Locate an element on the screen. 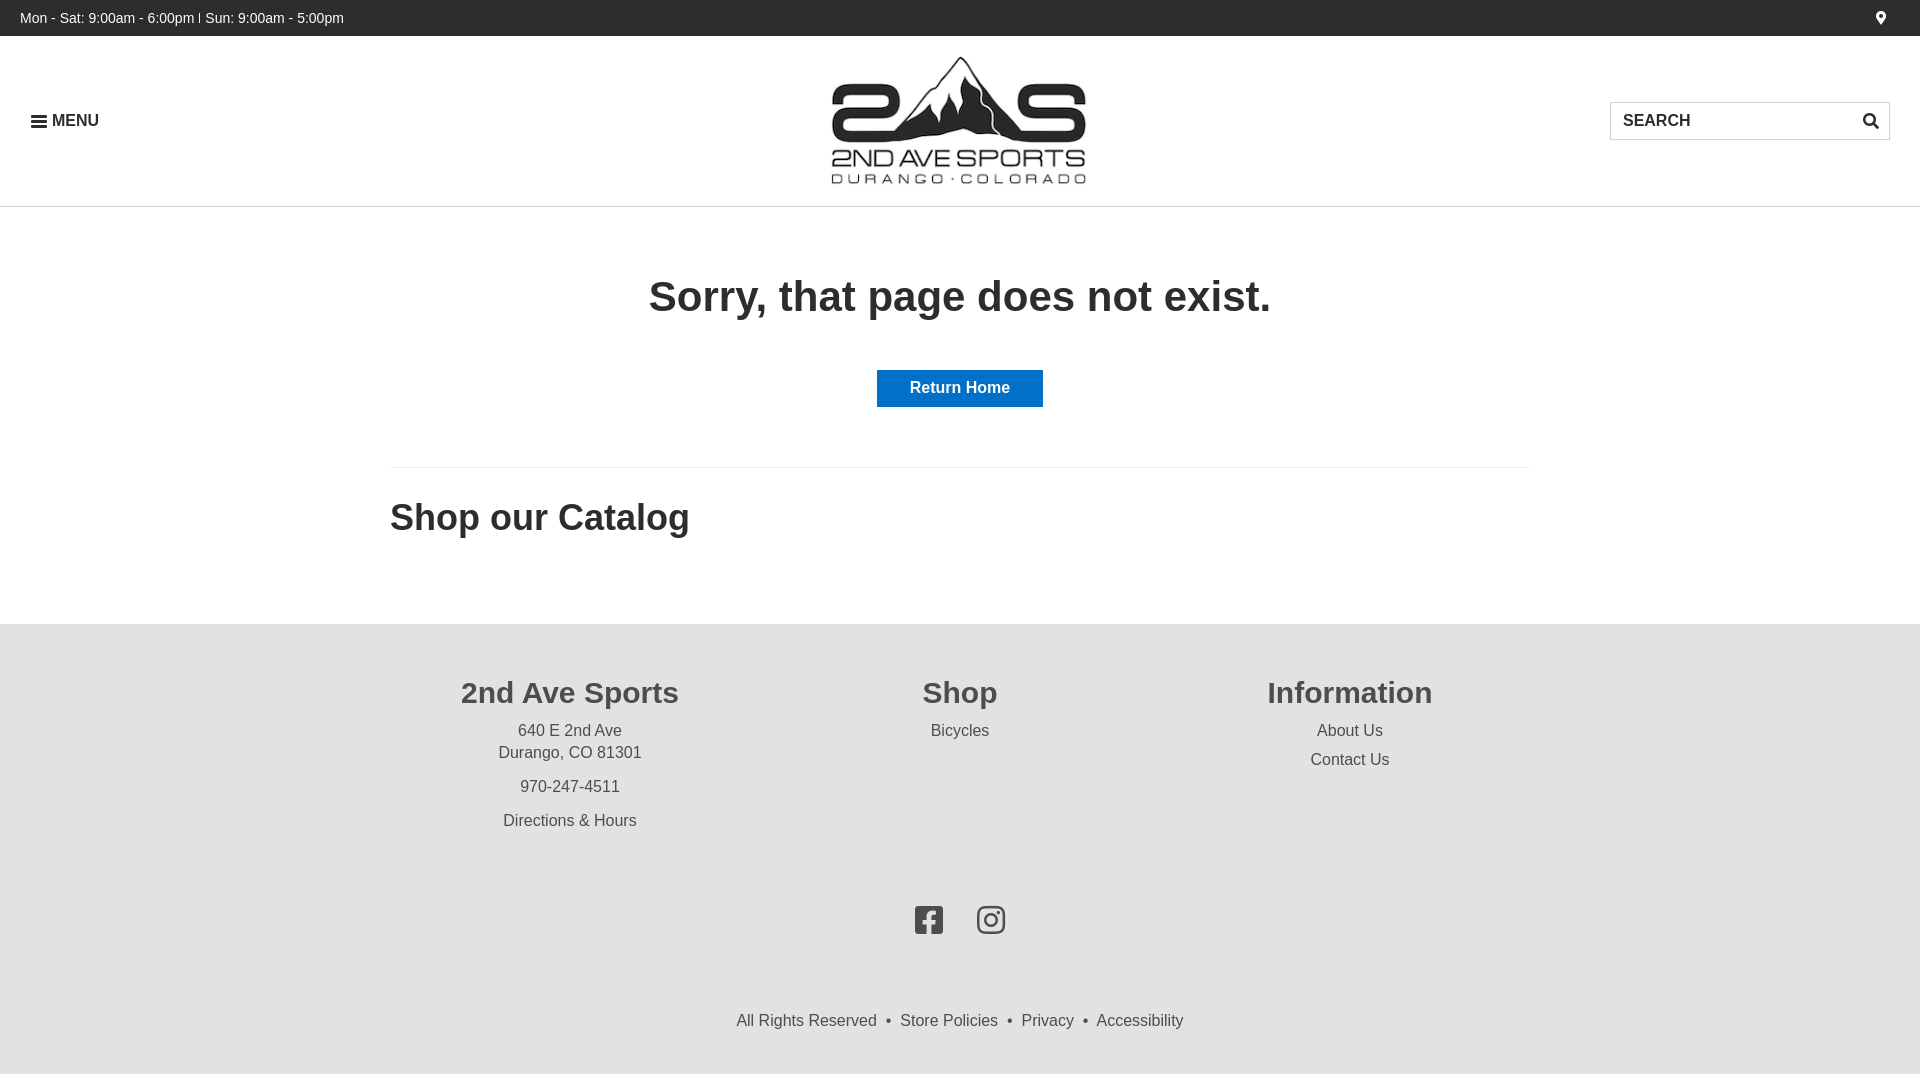 Image resolution: width=1920 pixels, height=1080 pixels. 2nd Ave Sports Home Page is located at coordinates (960, 121).